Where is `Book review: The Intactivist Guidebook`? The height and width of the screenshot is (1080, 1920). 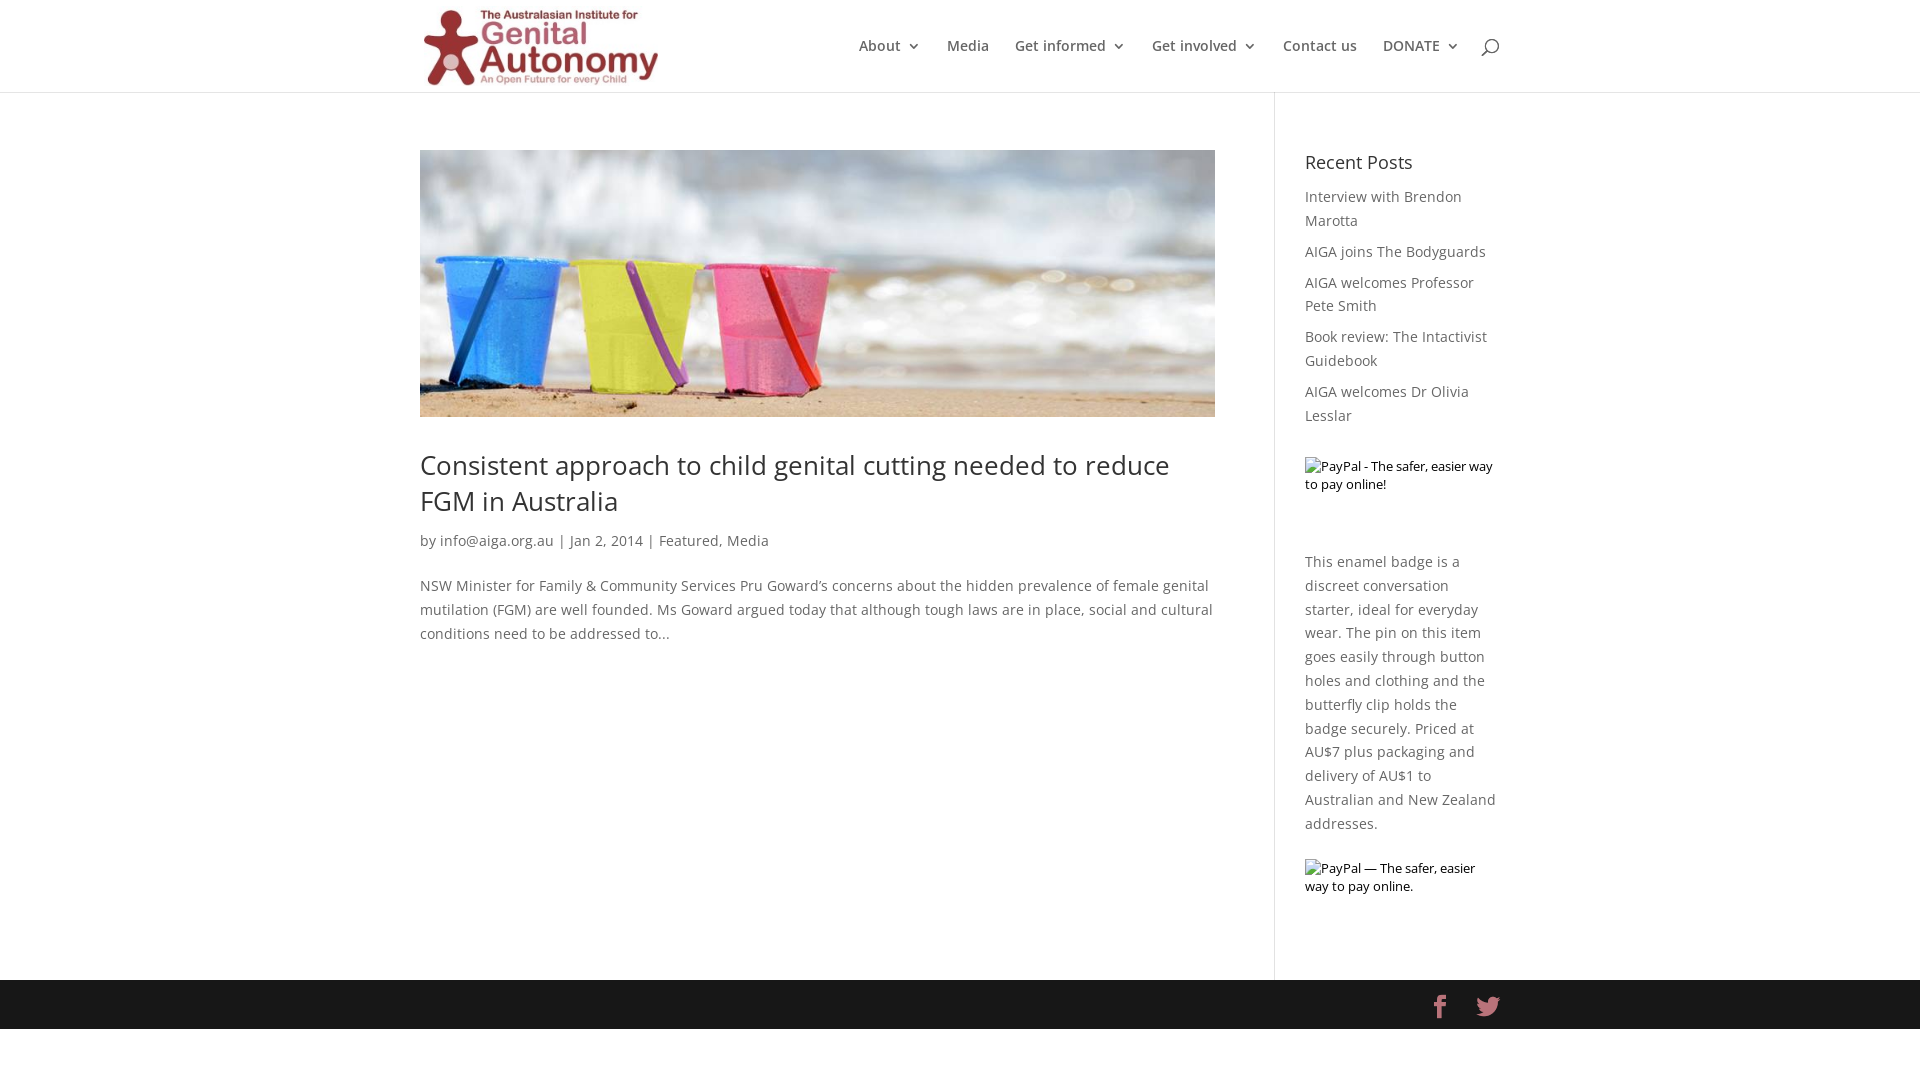 Book review: The Intactivist Guidebook is located at coordinates (1396, 348).